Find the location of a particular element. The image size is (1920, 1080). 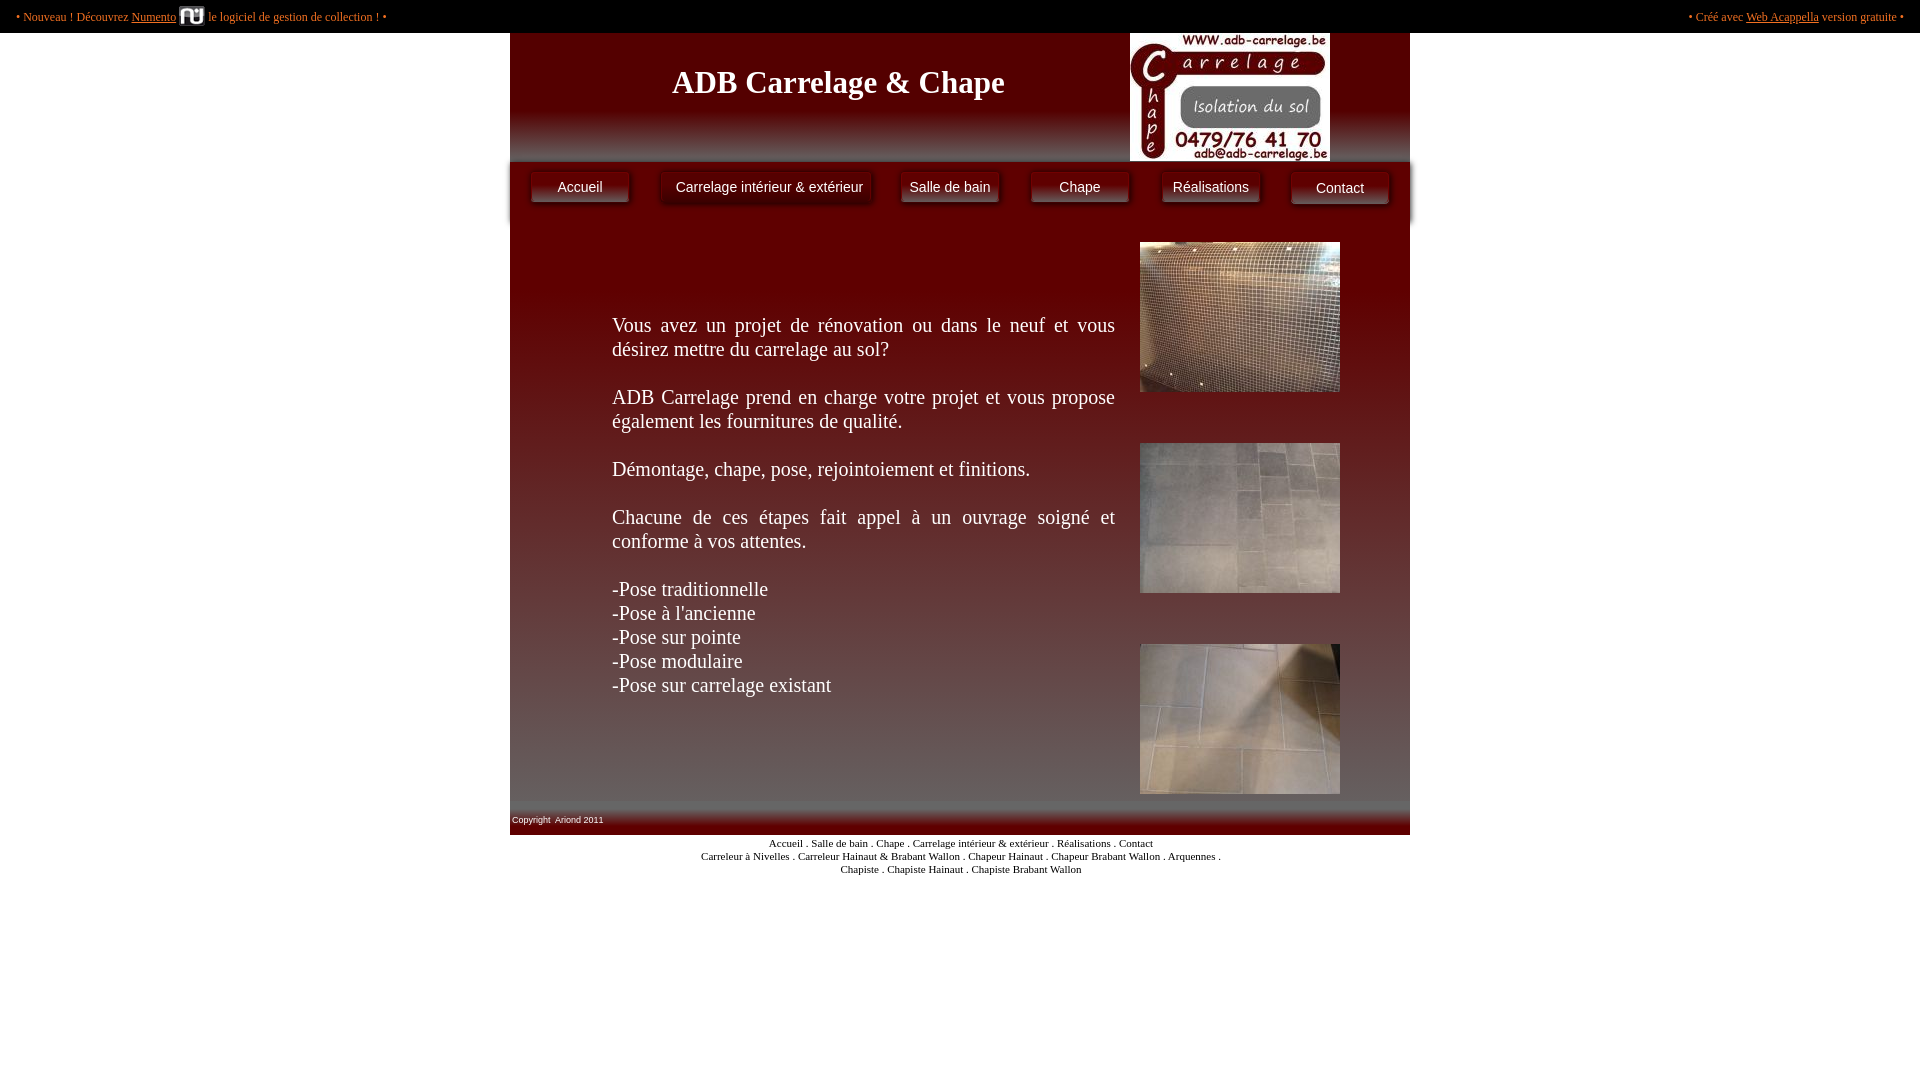

lle de bain is located at coordinates (845, 842).